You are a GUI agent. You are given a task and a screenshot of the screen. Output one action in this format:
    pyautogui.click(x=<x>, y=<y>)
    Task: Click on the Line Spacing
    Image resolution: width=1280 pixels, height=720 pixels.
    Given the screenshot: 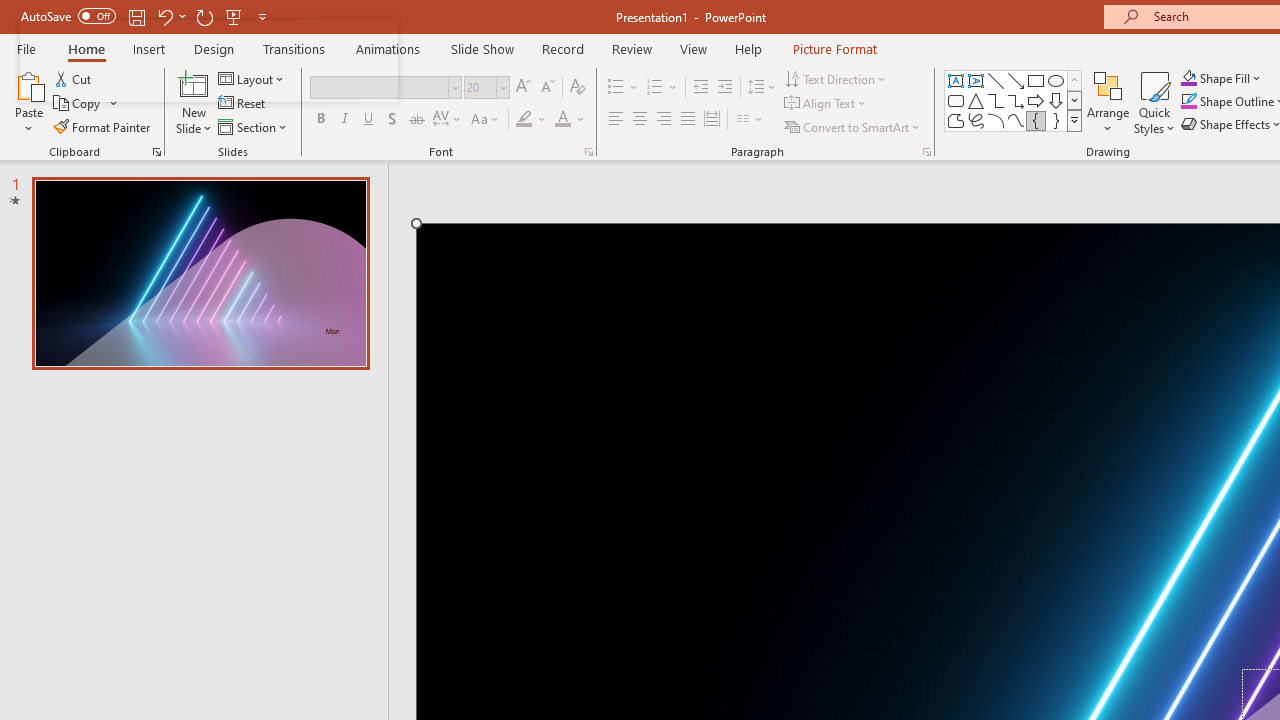 What is the action you would take?
    pyautogui.click(x=762, y=88)
    